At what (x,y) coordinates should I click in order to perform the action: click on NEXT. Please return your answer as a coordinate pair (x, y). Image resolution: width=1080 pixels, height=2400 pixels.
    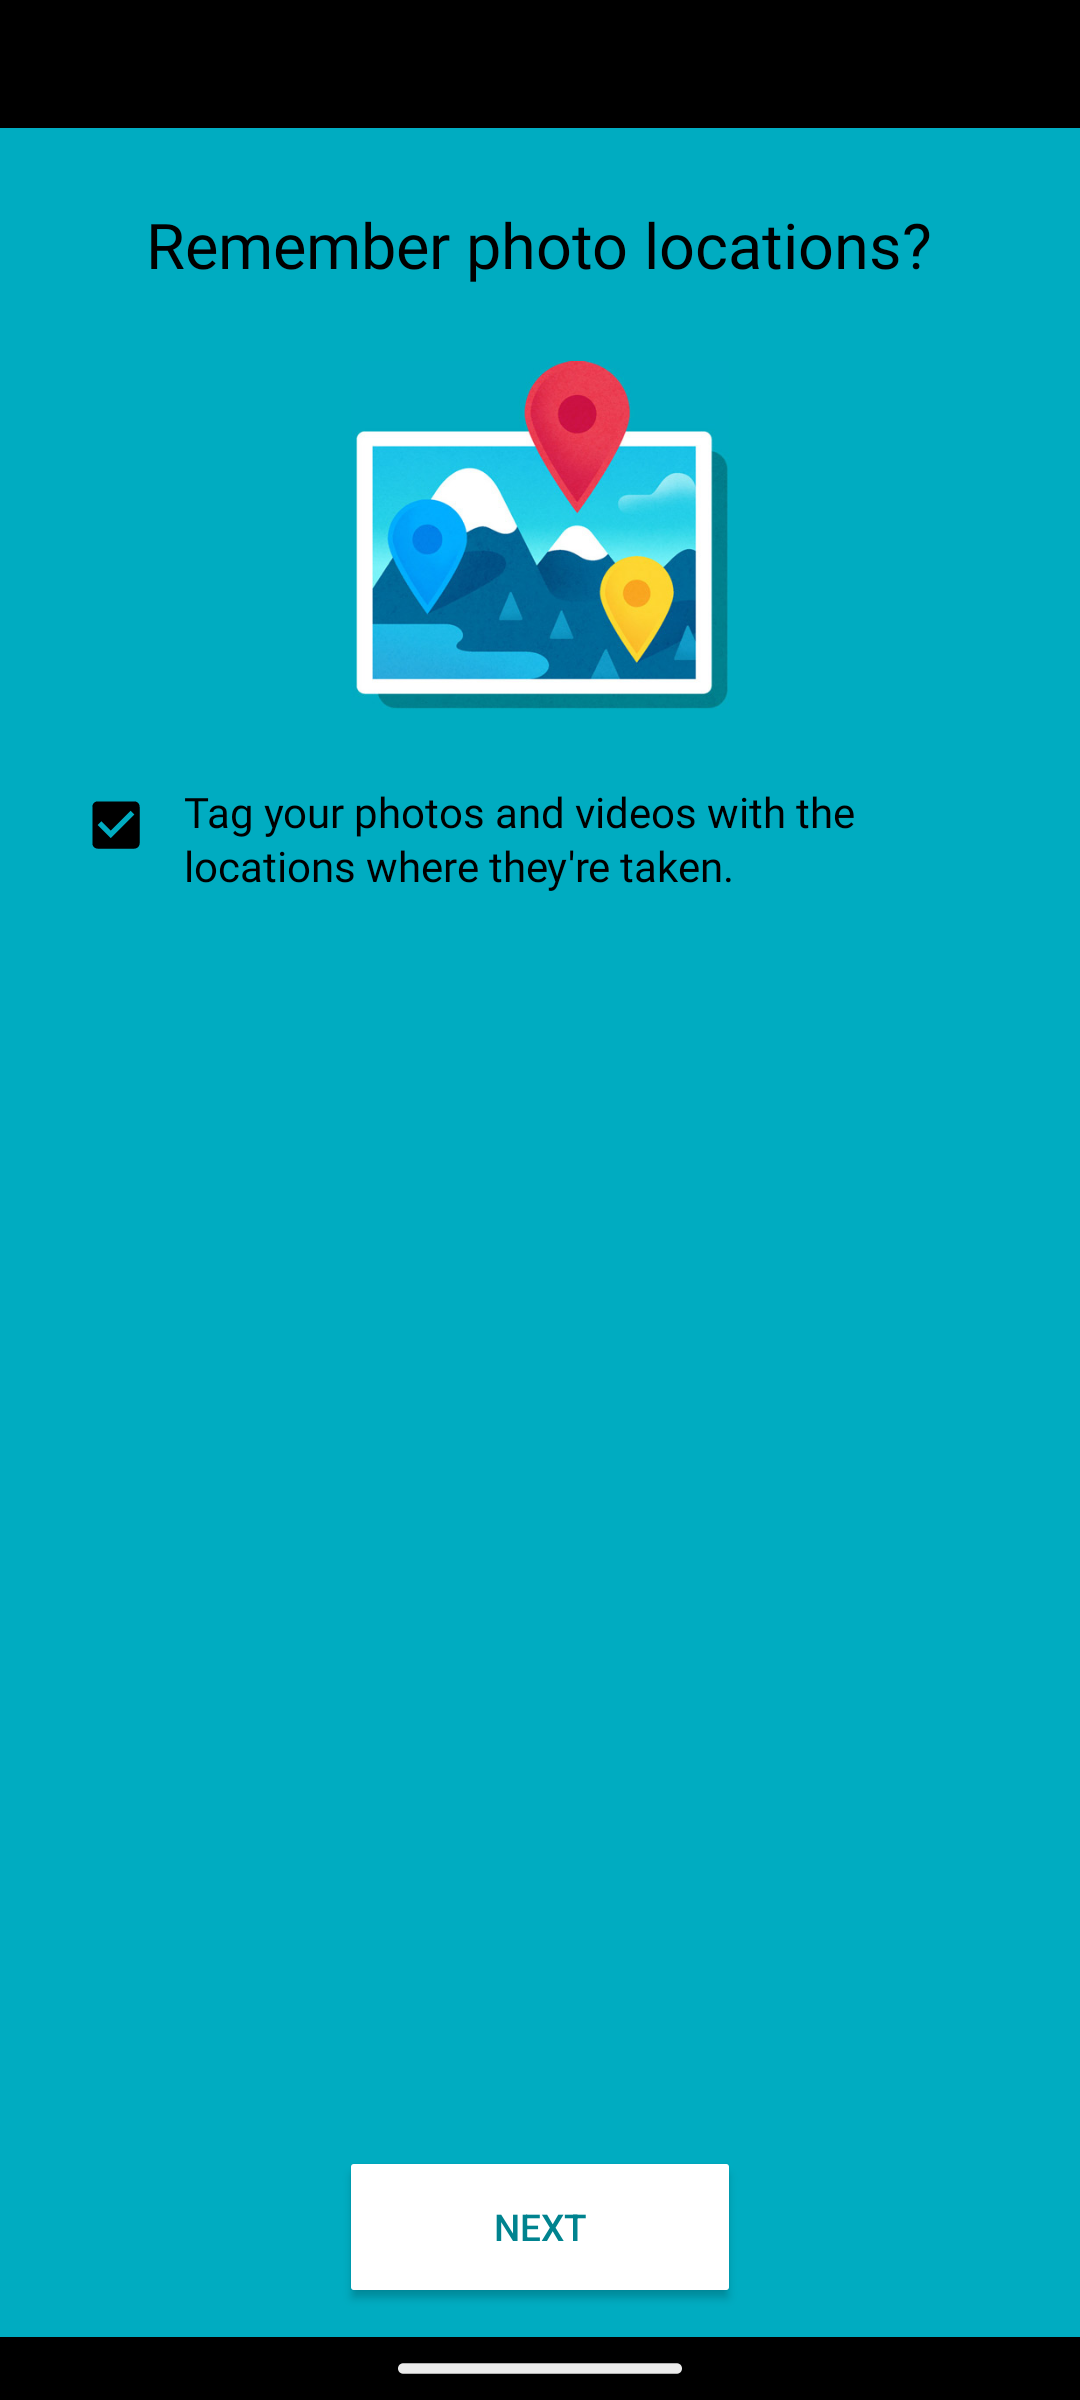
    Looking at the image, I should click on (540, 2226).